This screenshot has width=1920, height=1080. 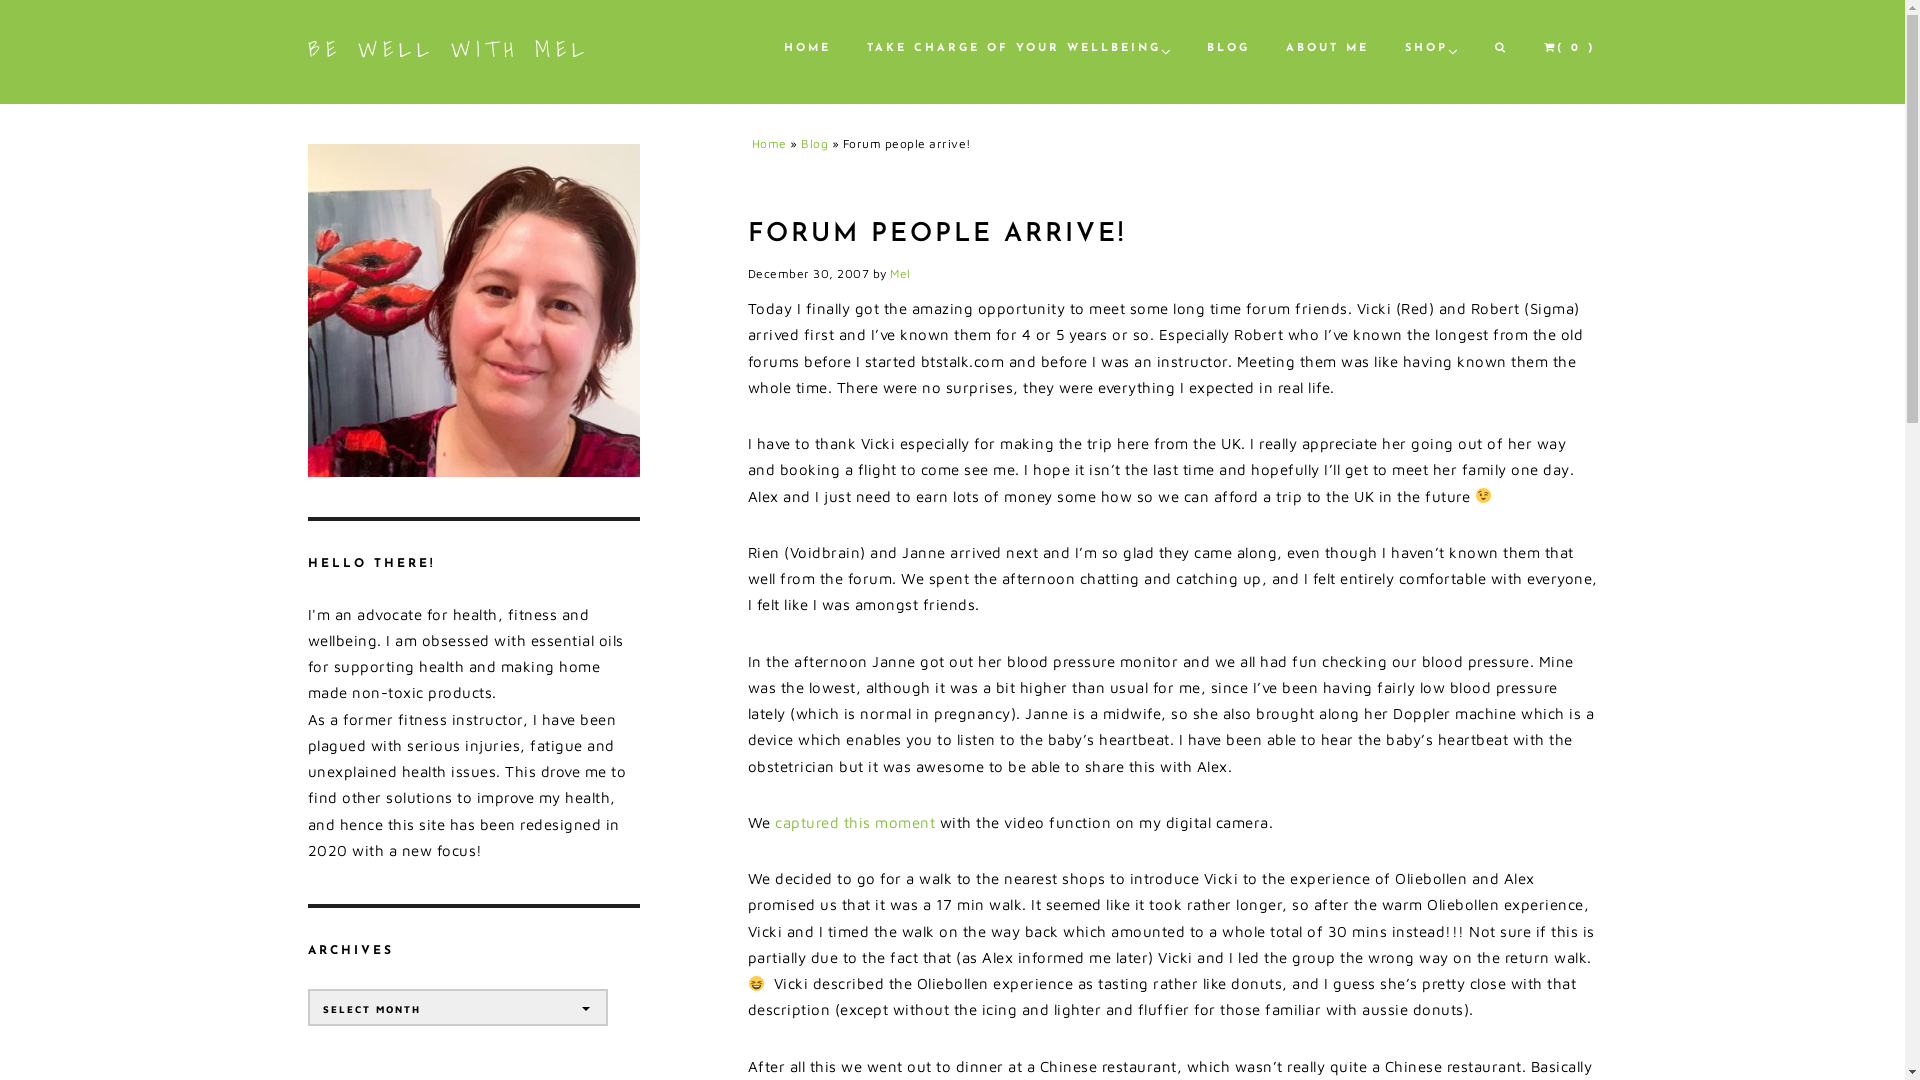 What do you see at coordinates (770, 144) in the screenshot?
I see `Home` at bounding box center [770, 144].